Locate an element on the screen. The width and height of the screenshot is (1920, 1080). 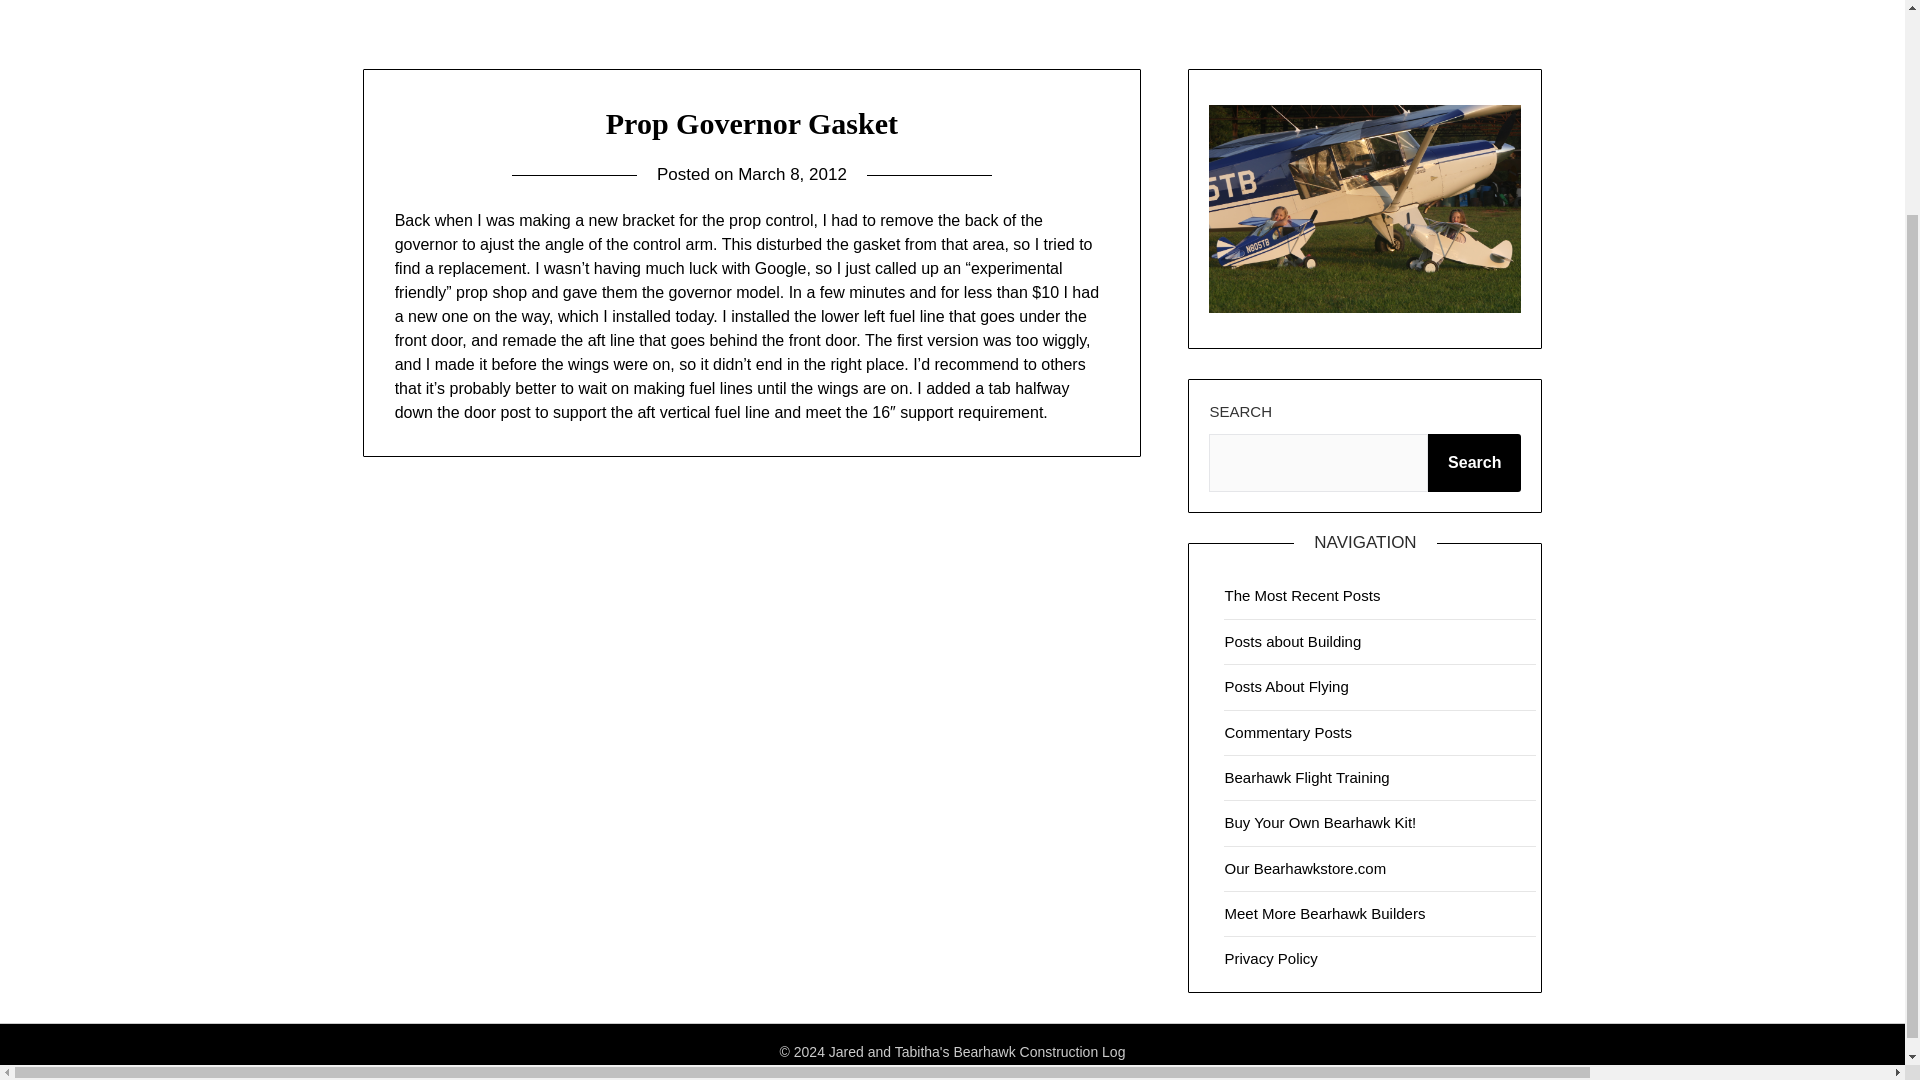
Buy Your Own Bearhawk Kit! is located at coordinates (1320, 822).